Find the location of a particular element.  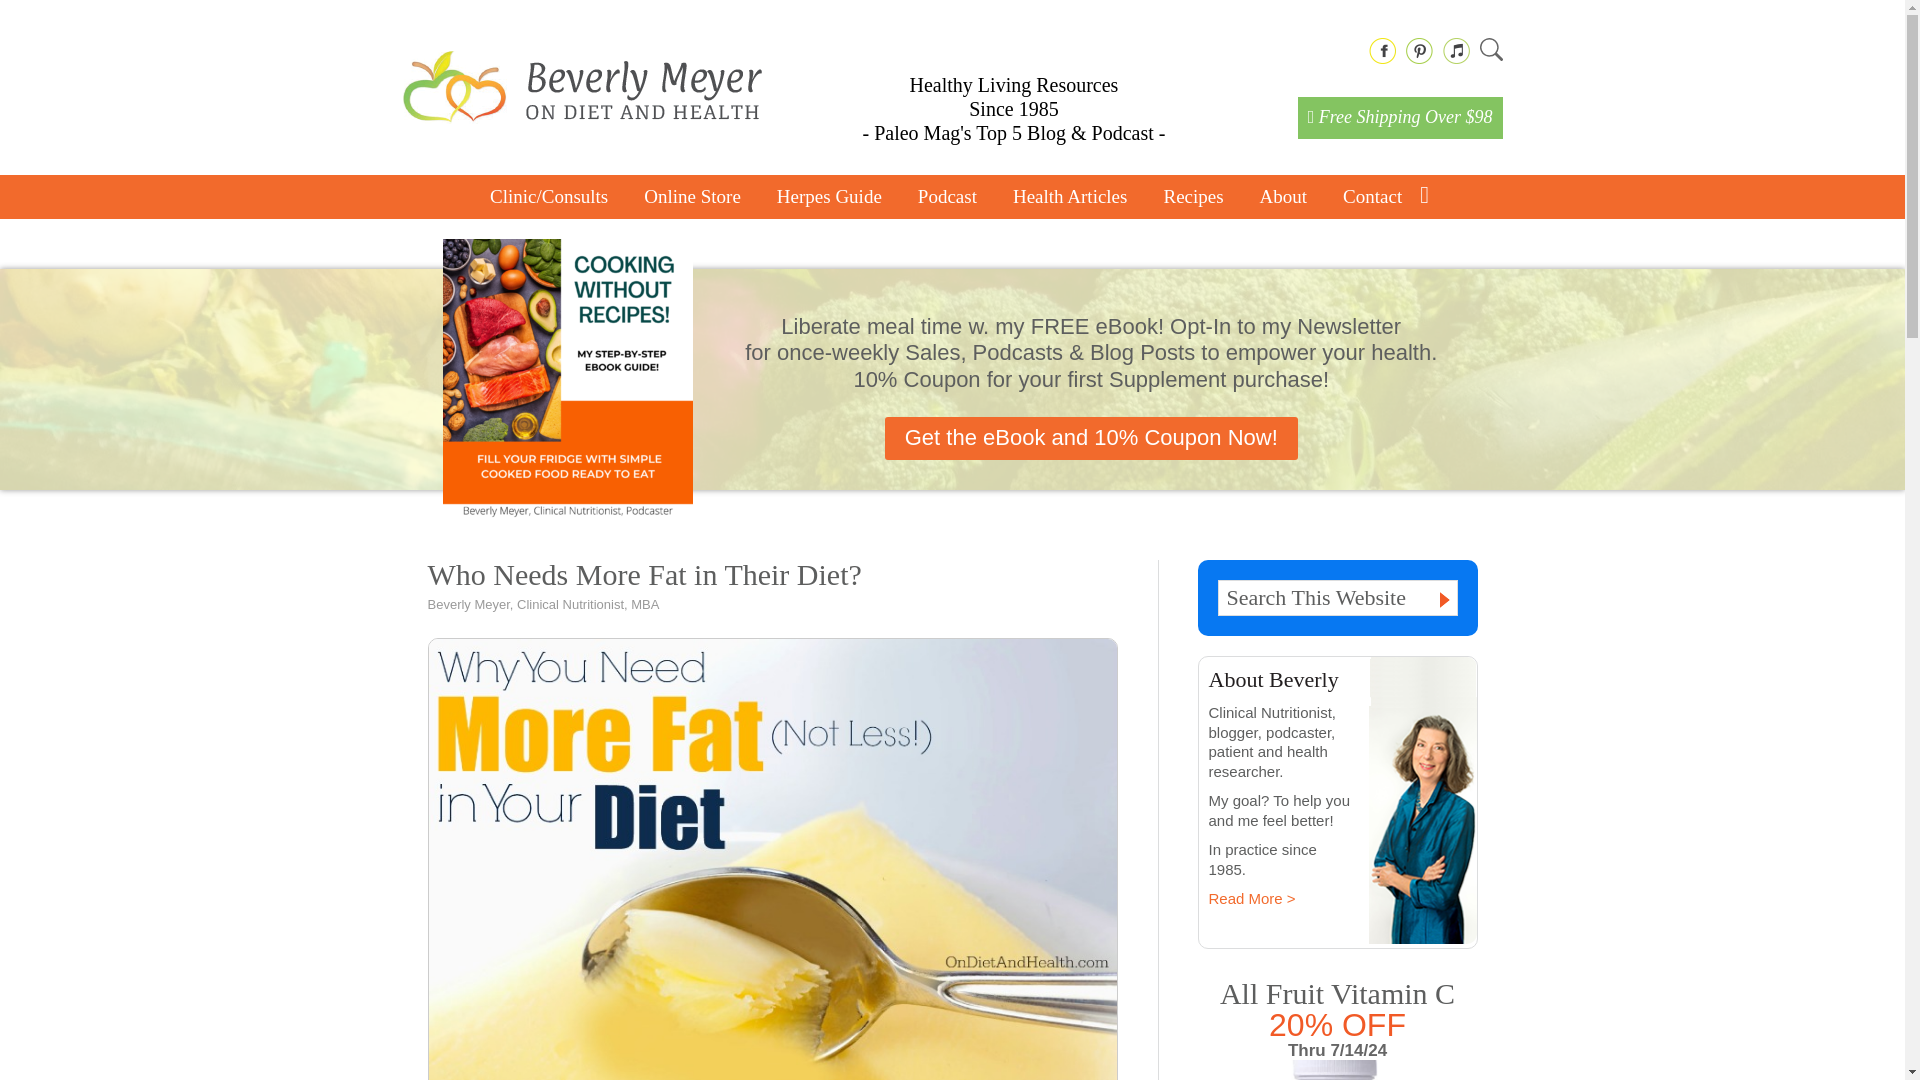

About Beverly Meyer is located at coordinates (1284, 197).